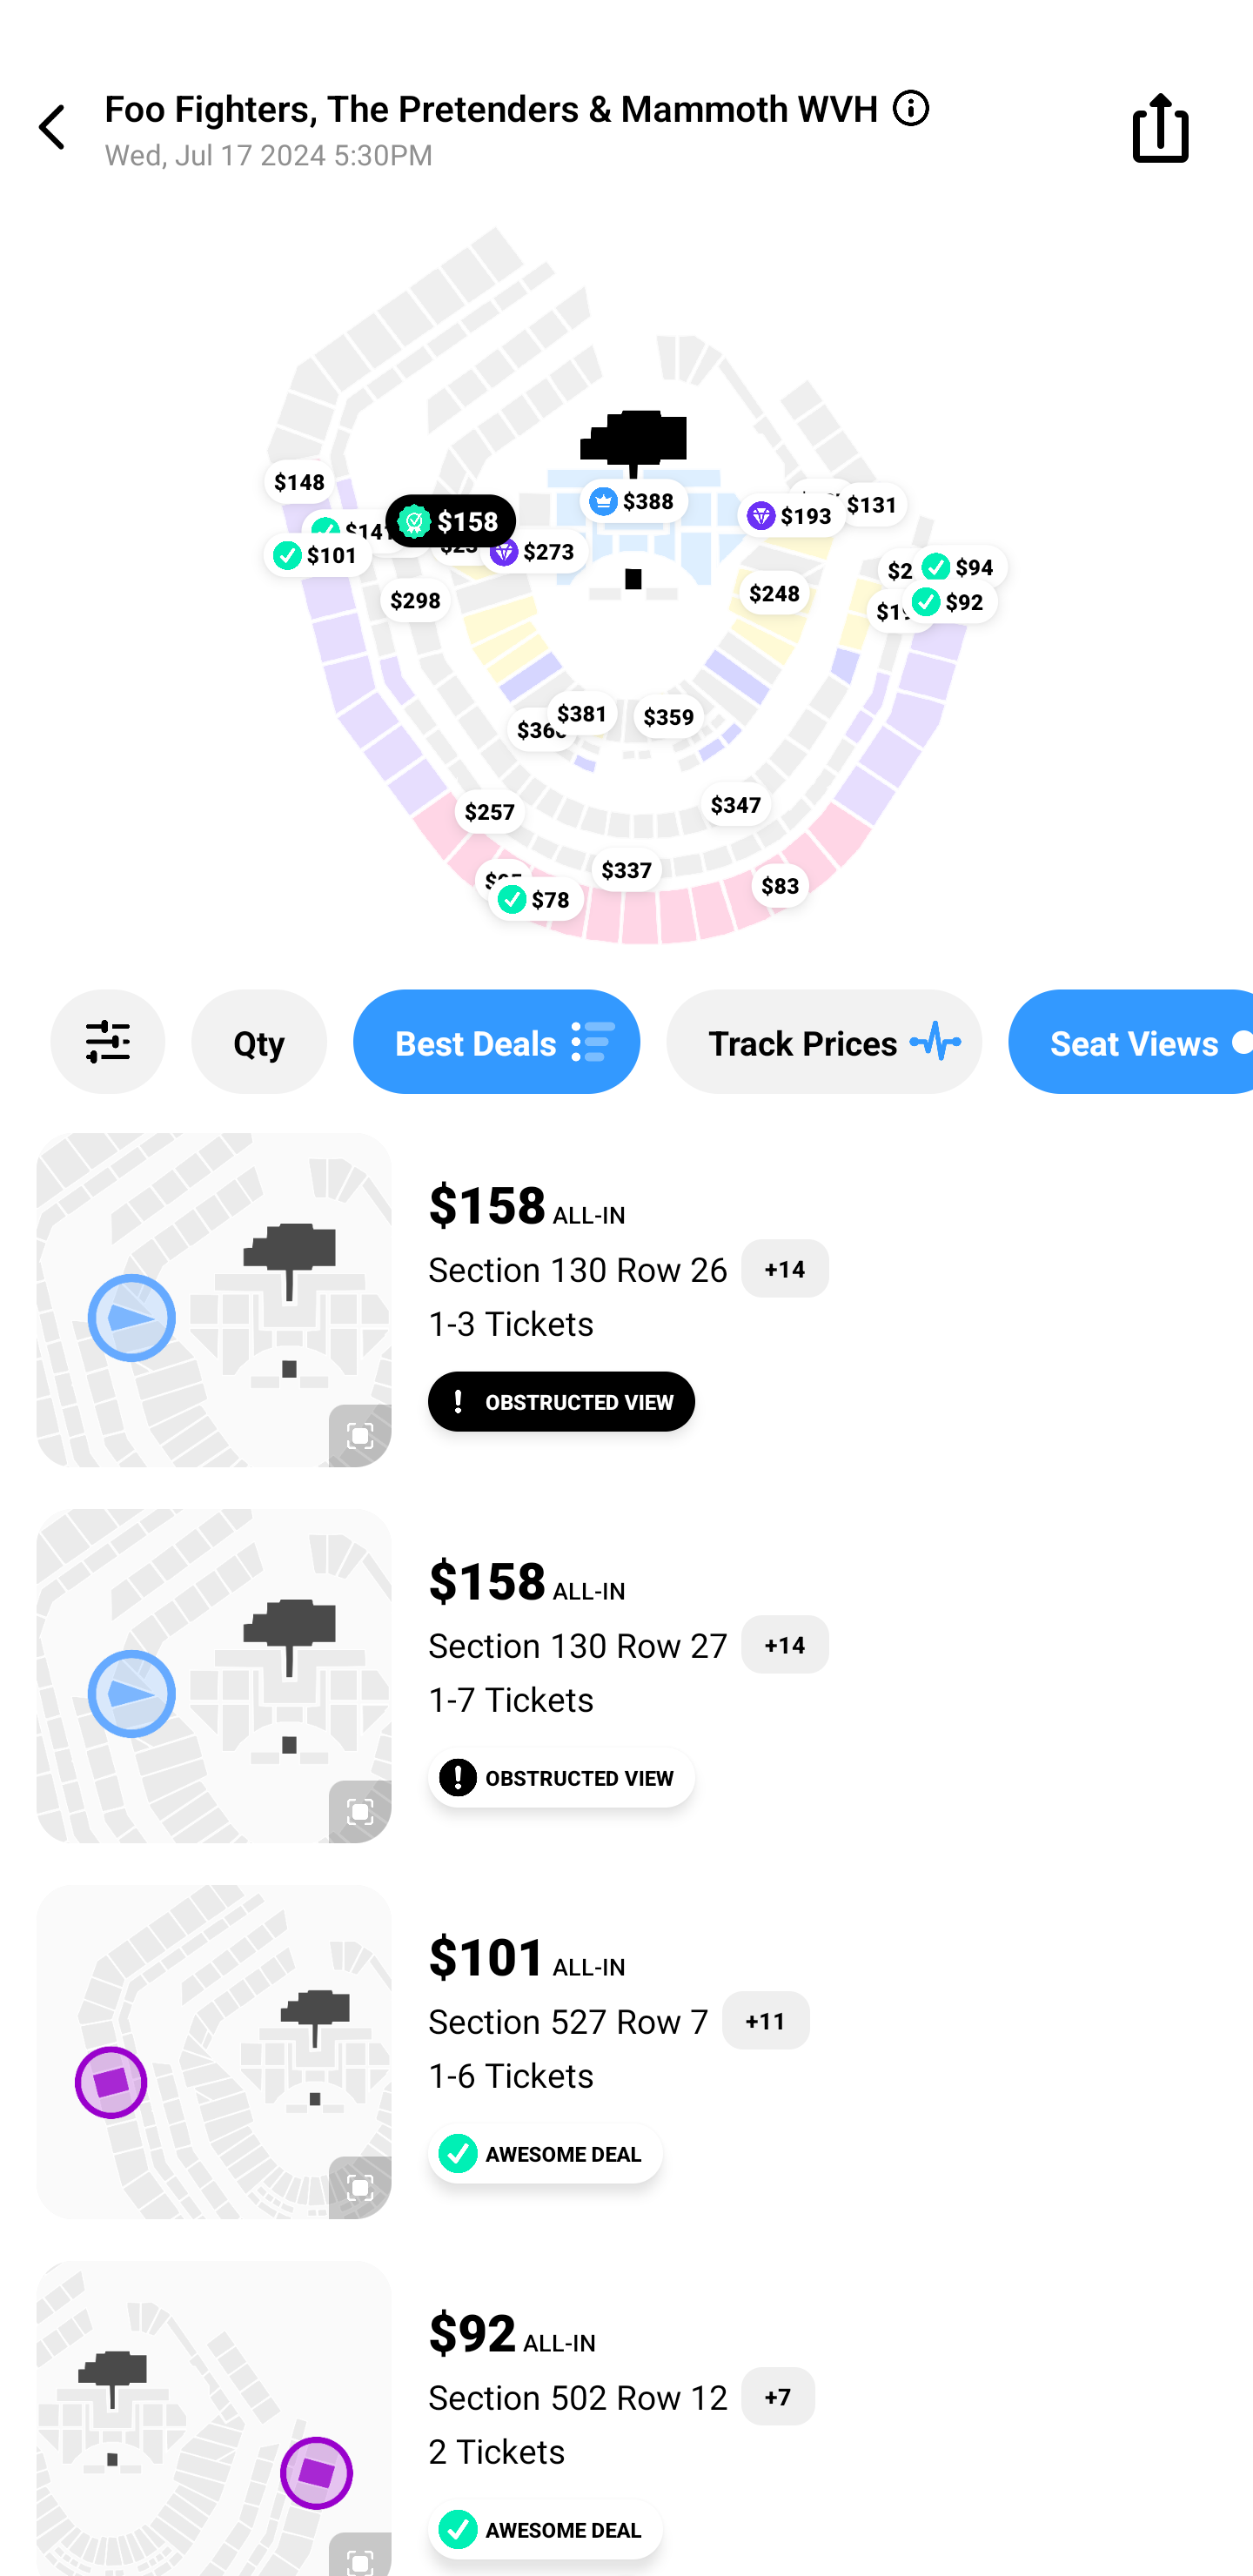 Image resolution: width=1253 pixels, height=2576 pixels. What do you see at coordinates (582, 712) in the screenshot?
I see `$381` at bounding box center [582, 712].